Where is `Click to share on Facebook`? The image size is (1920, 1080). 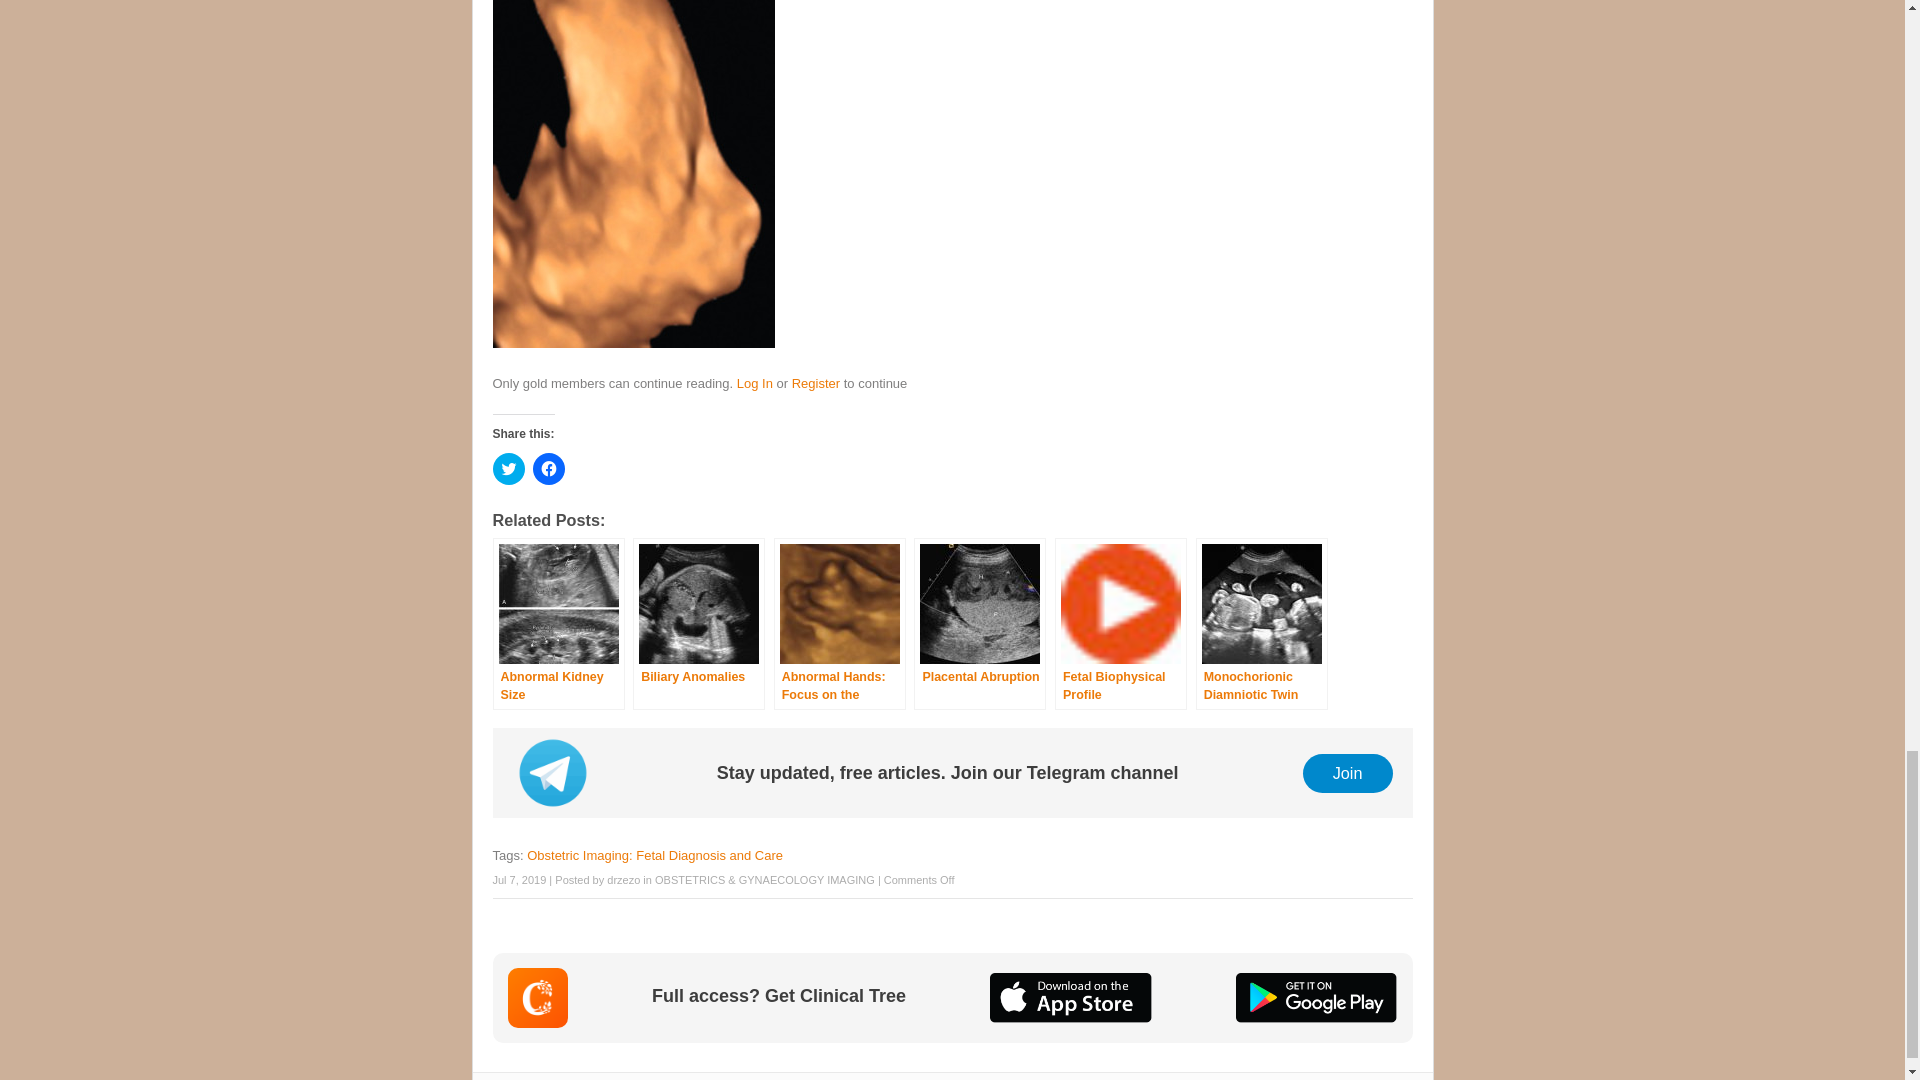 Click to share on Facebook is located at coordinates (548, 468).